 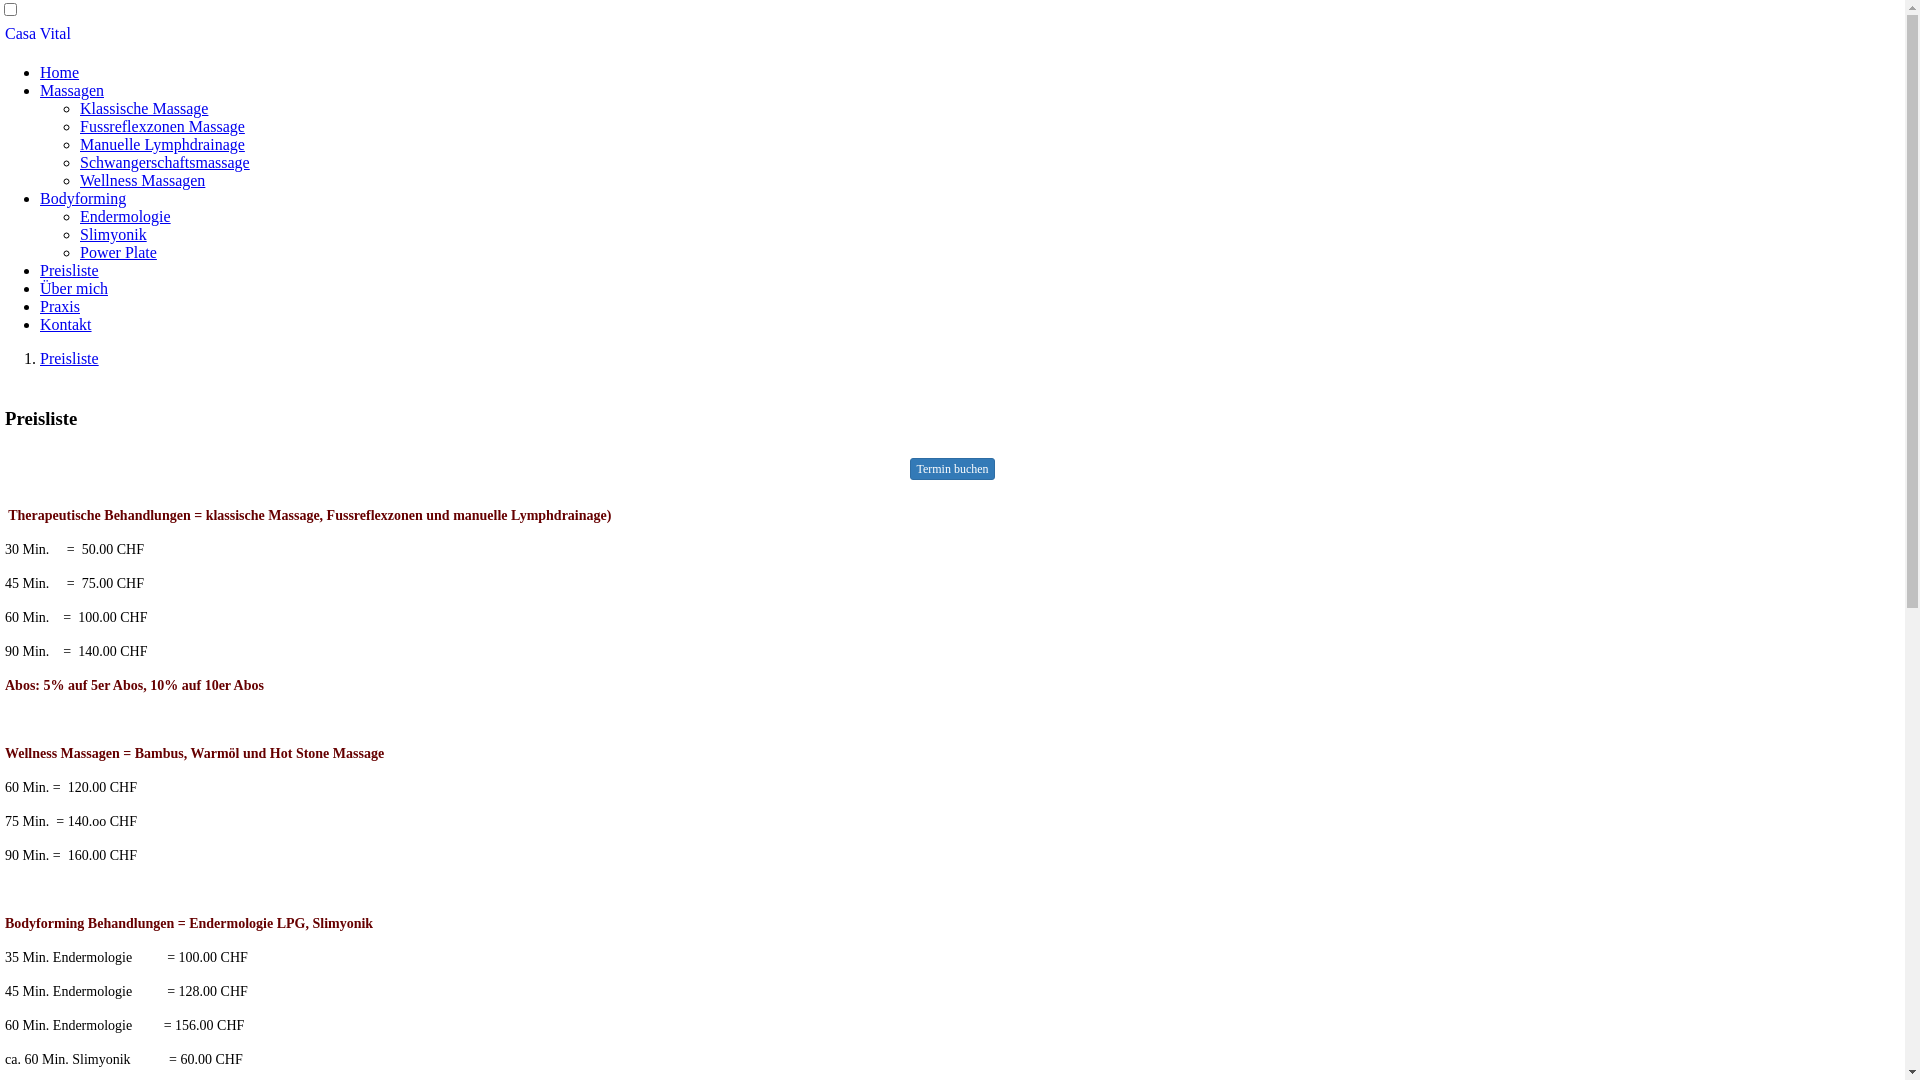 I want to click on Casa Vital, so click(x=952, y=34).